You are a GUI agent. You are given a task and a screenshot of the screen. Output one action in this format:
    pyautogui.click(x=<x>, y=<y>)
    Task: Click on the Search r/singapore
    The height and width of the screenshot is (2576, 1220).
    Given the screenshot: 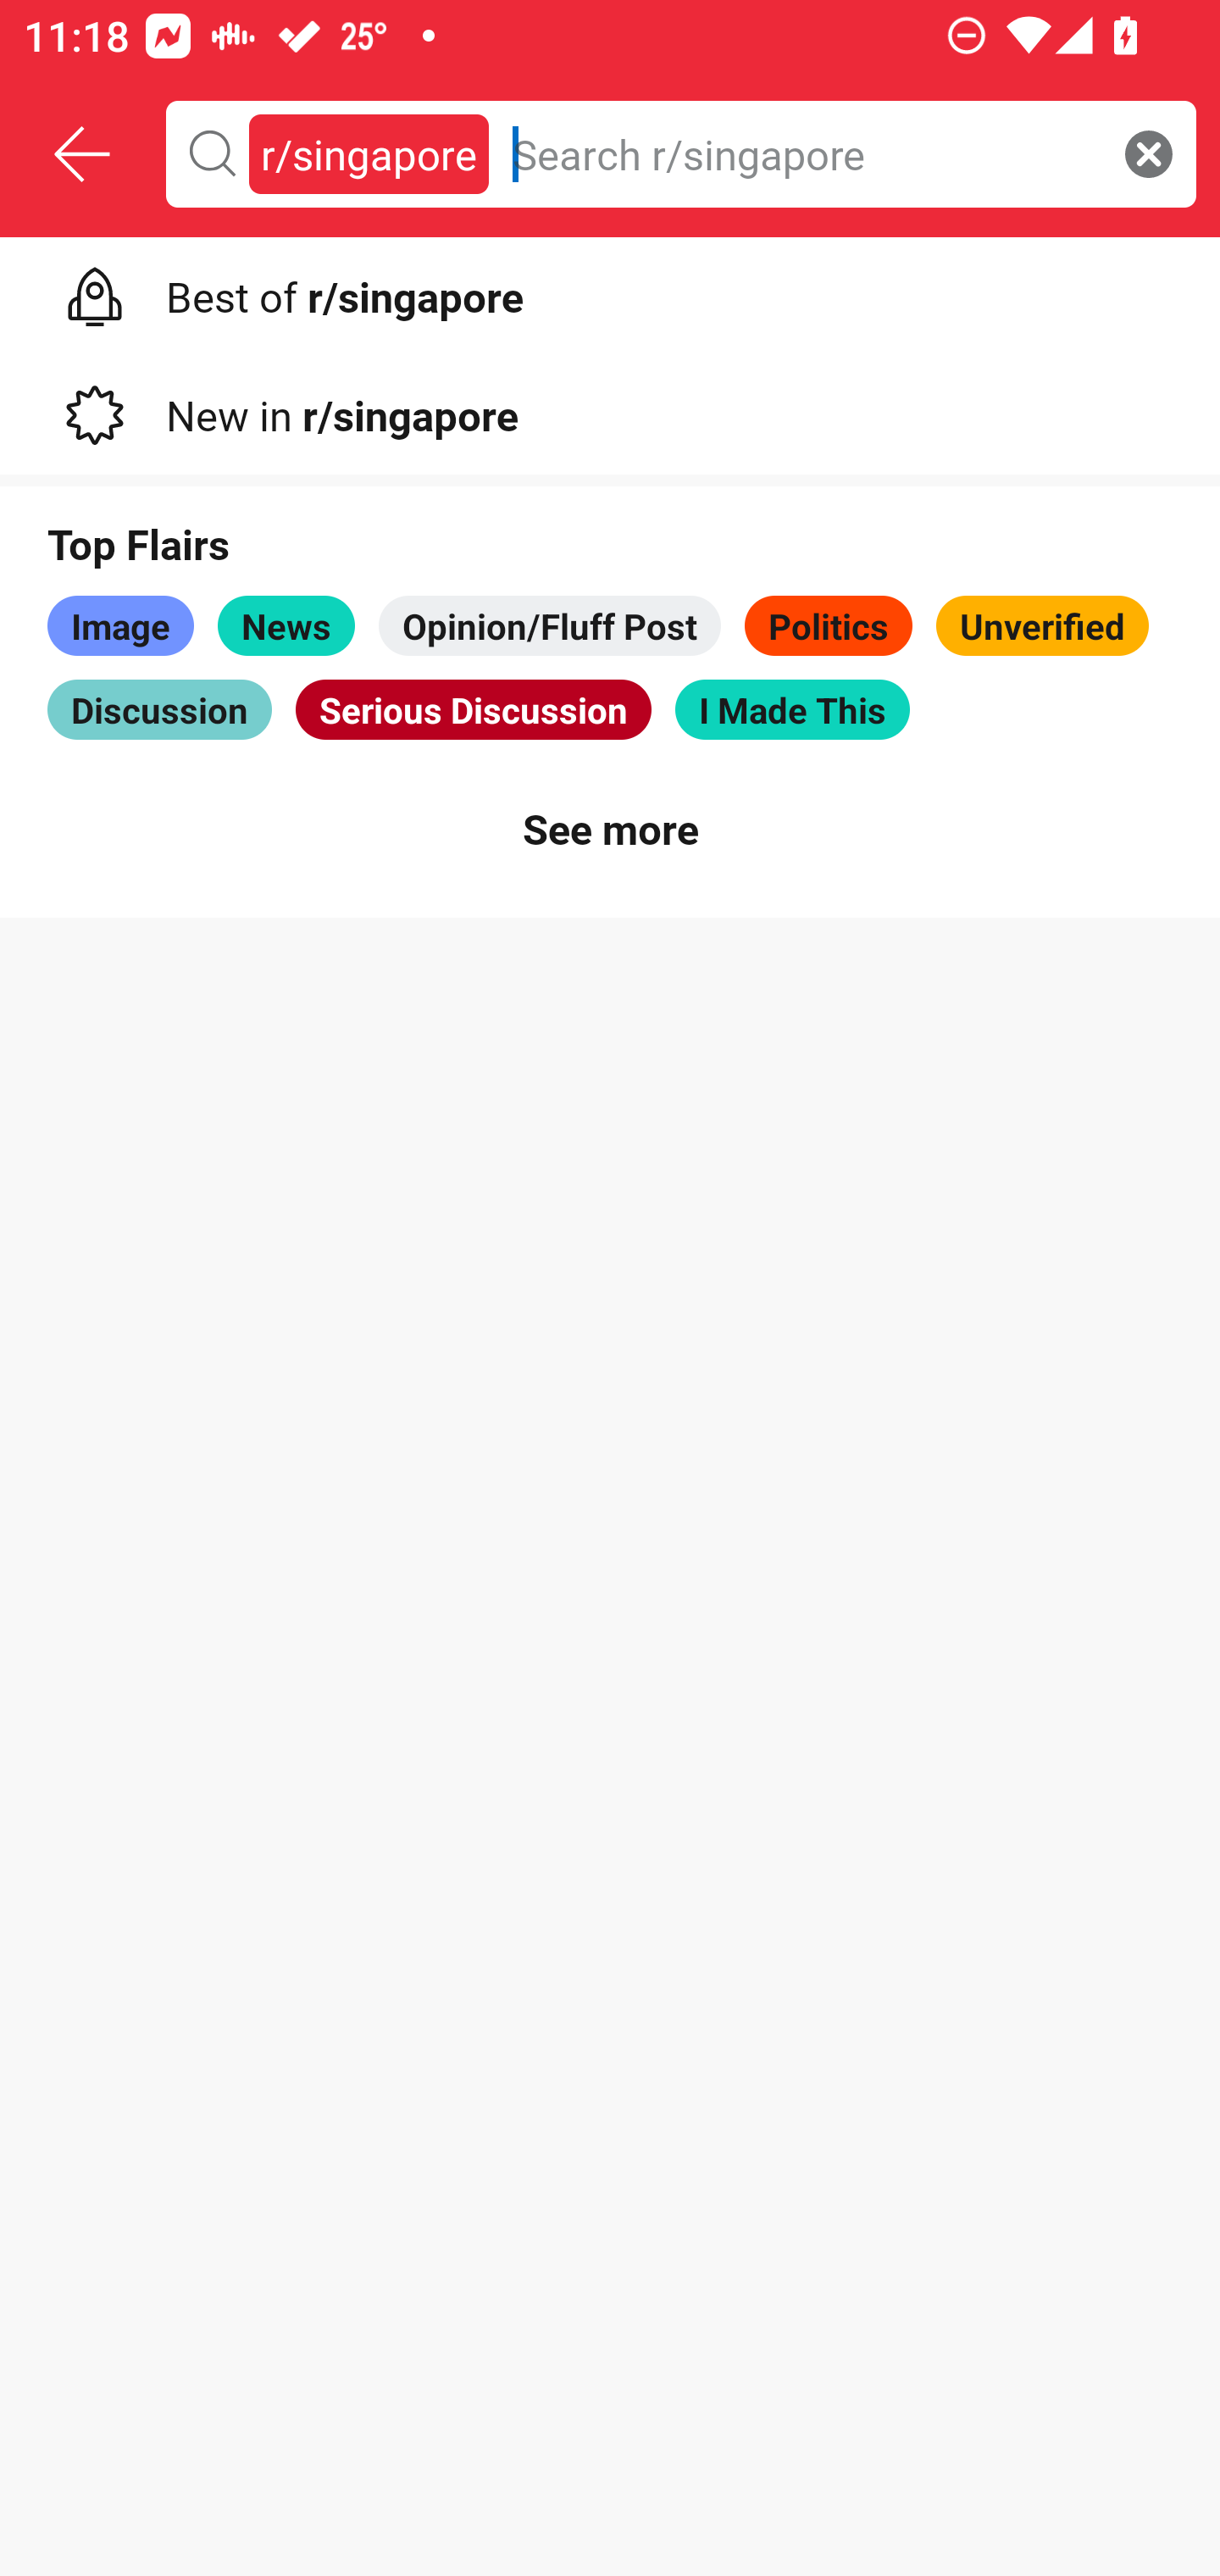 What is the action you would take?
    pyautogui.click(x=801, y=153)
    